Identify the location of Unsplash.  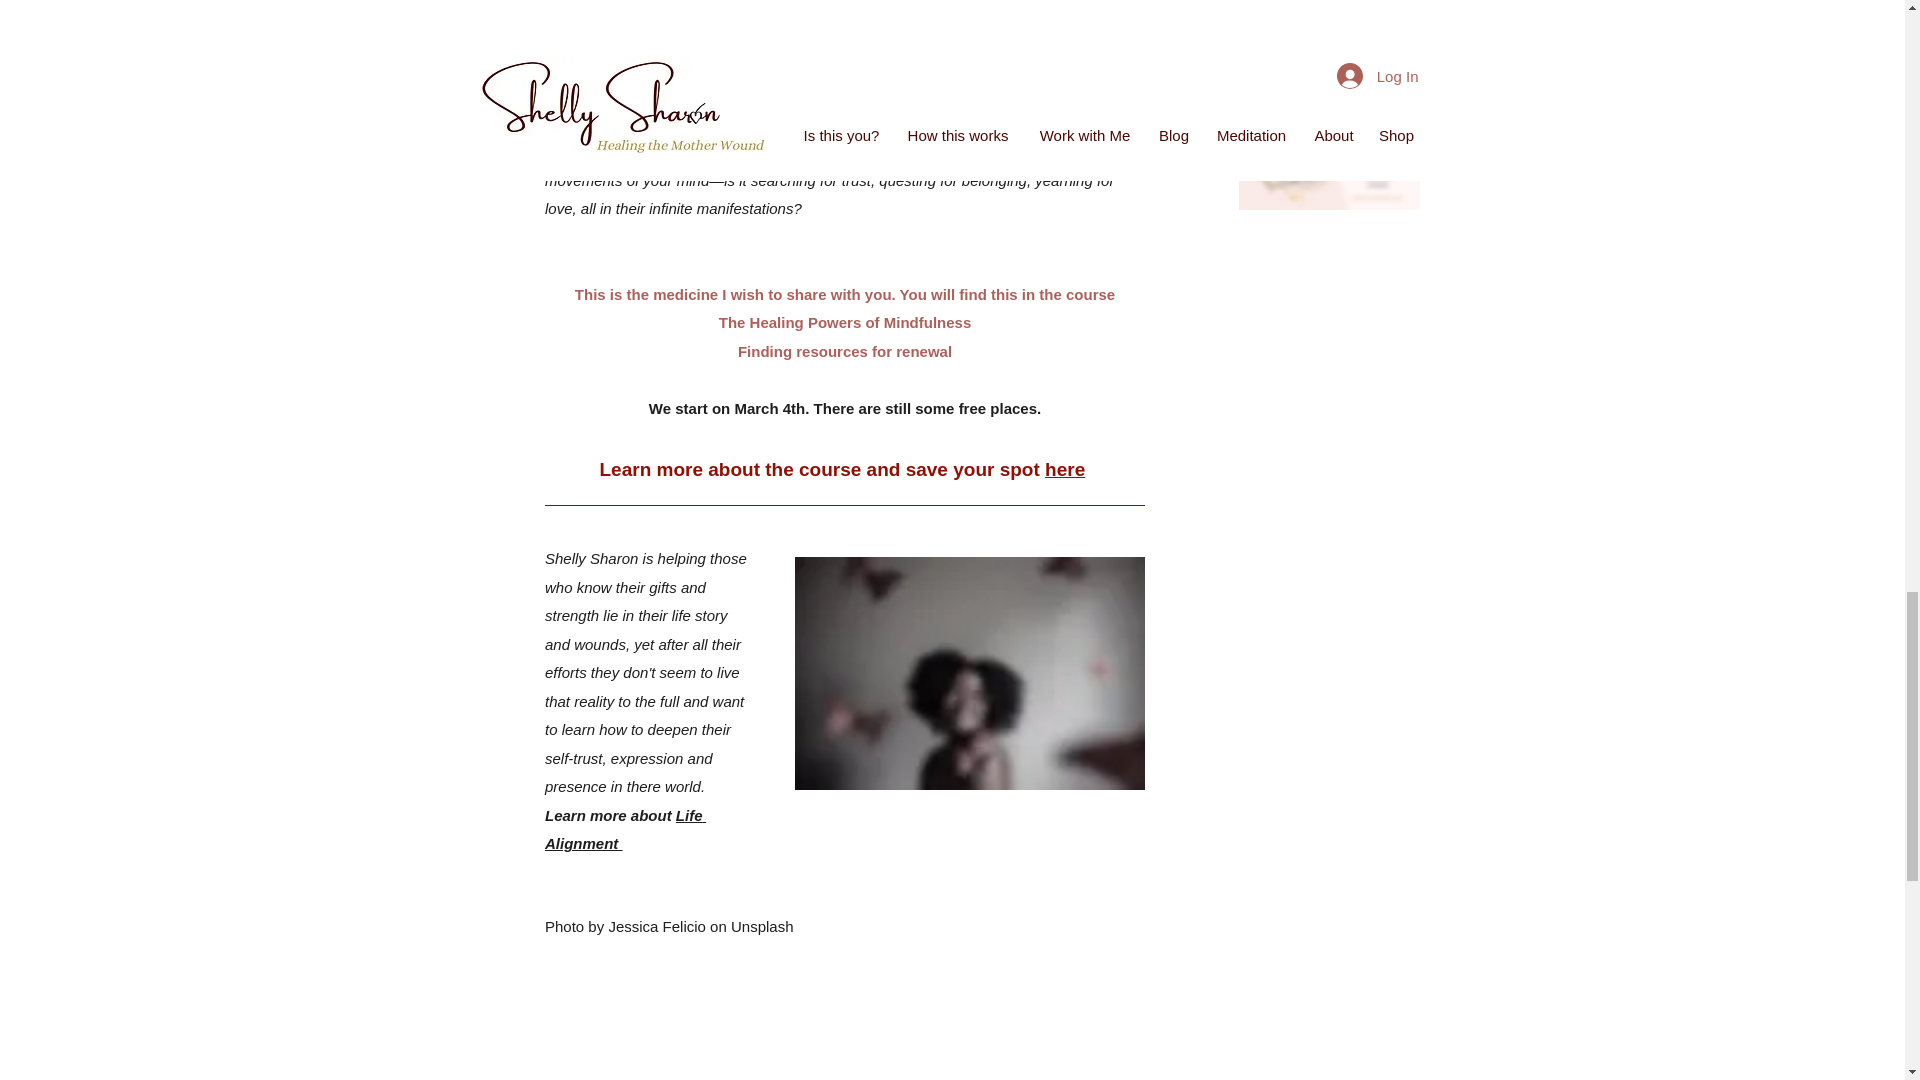
(760, 926).